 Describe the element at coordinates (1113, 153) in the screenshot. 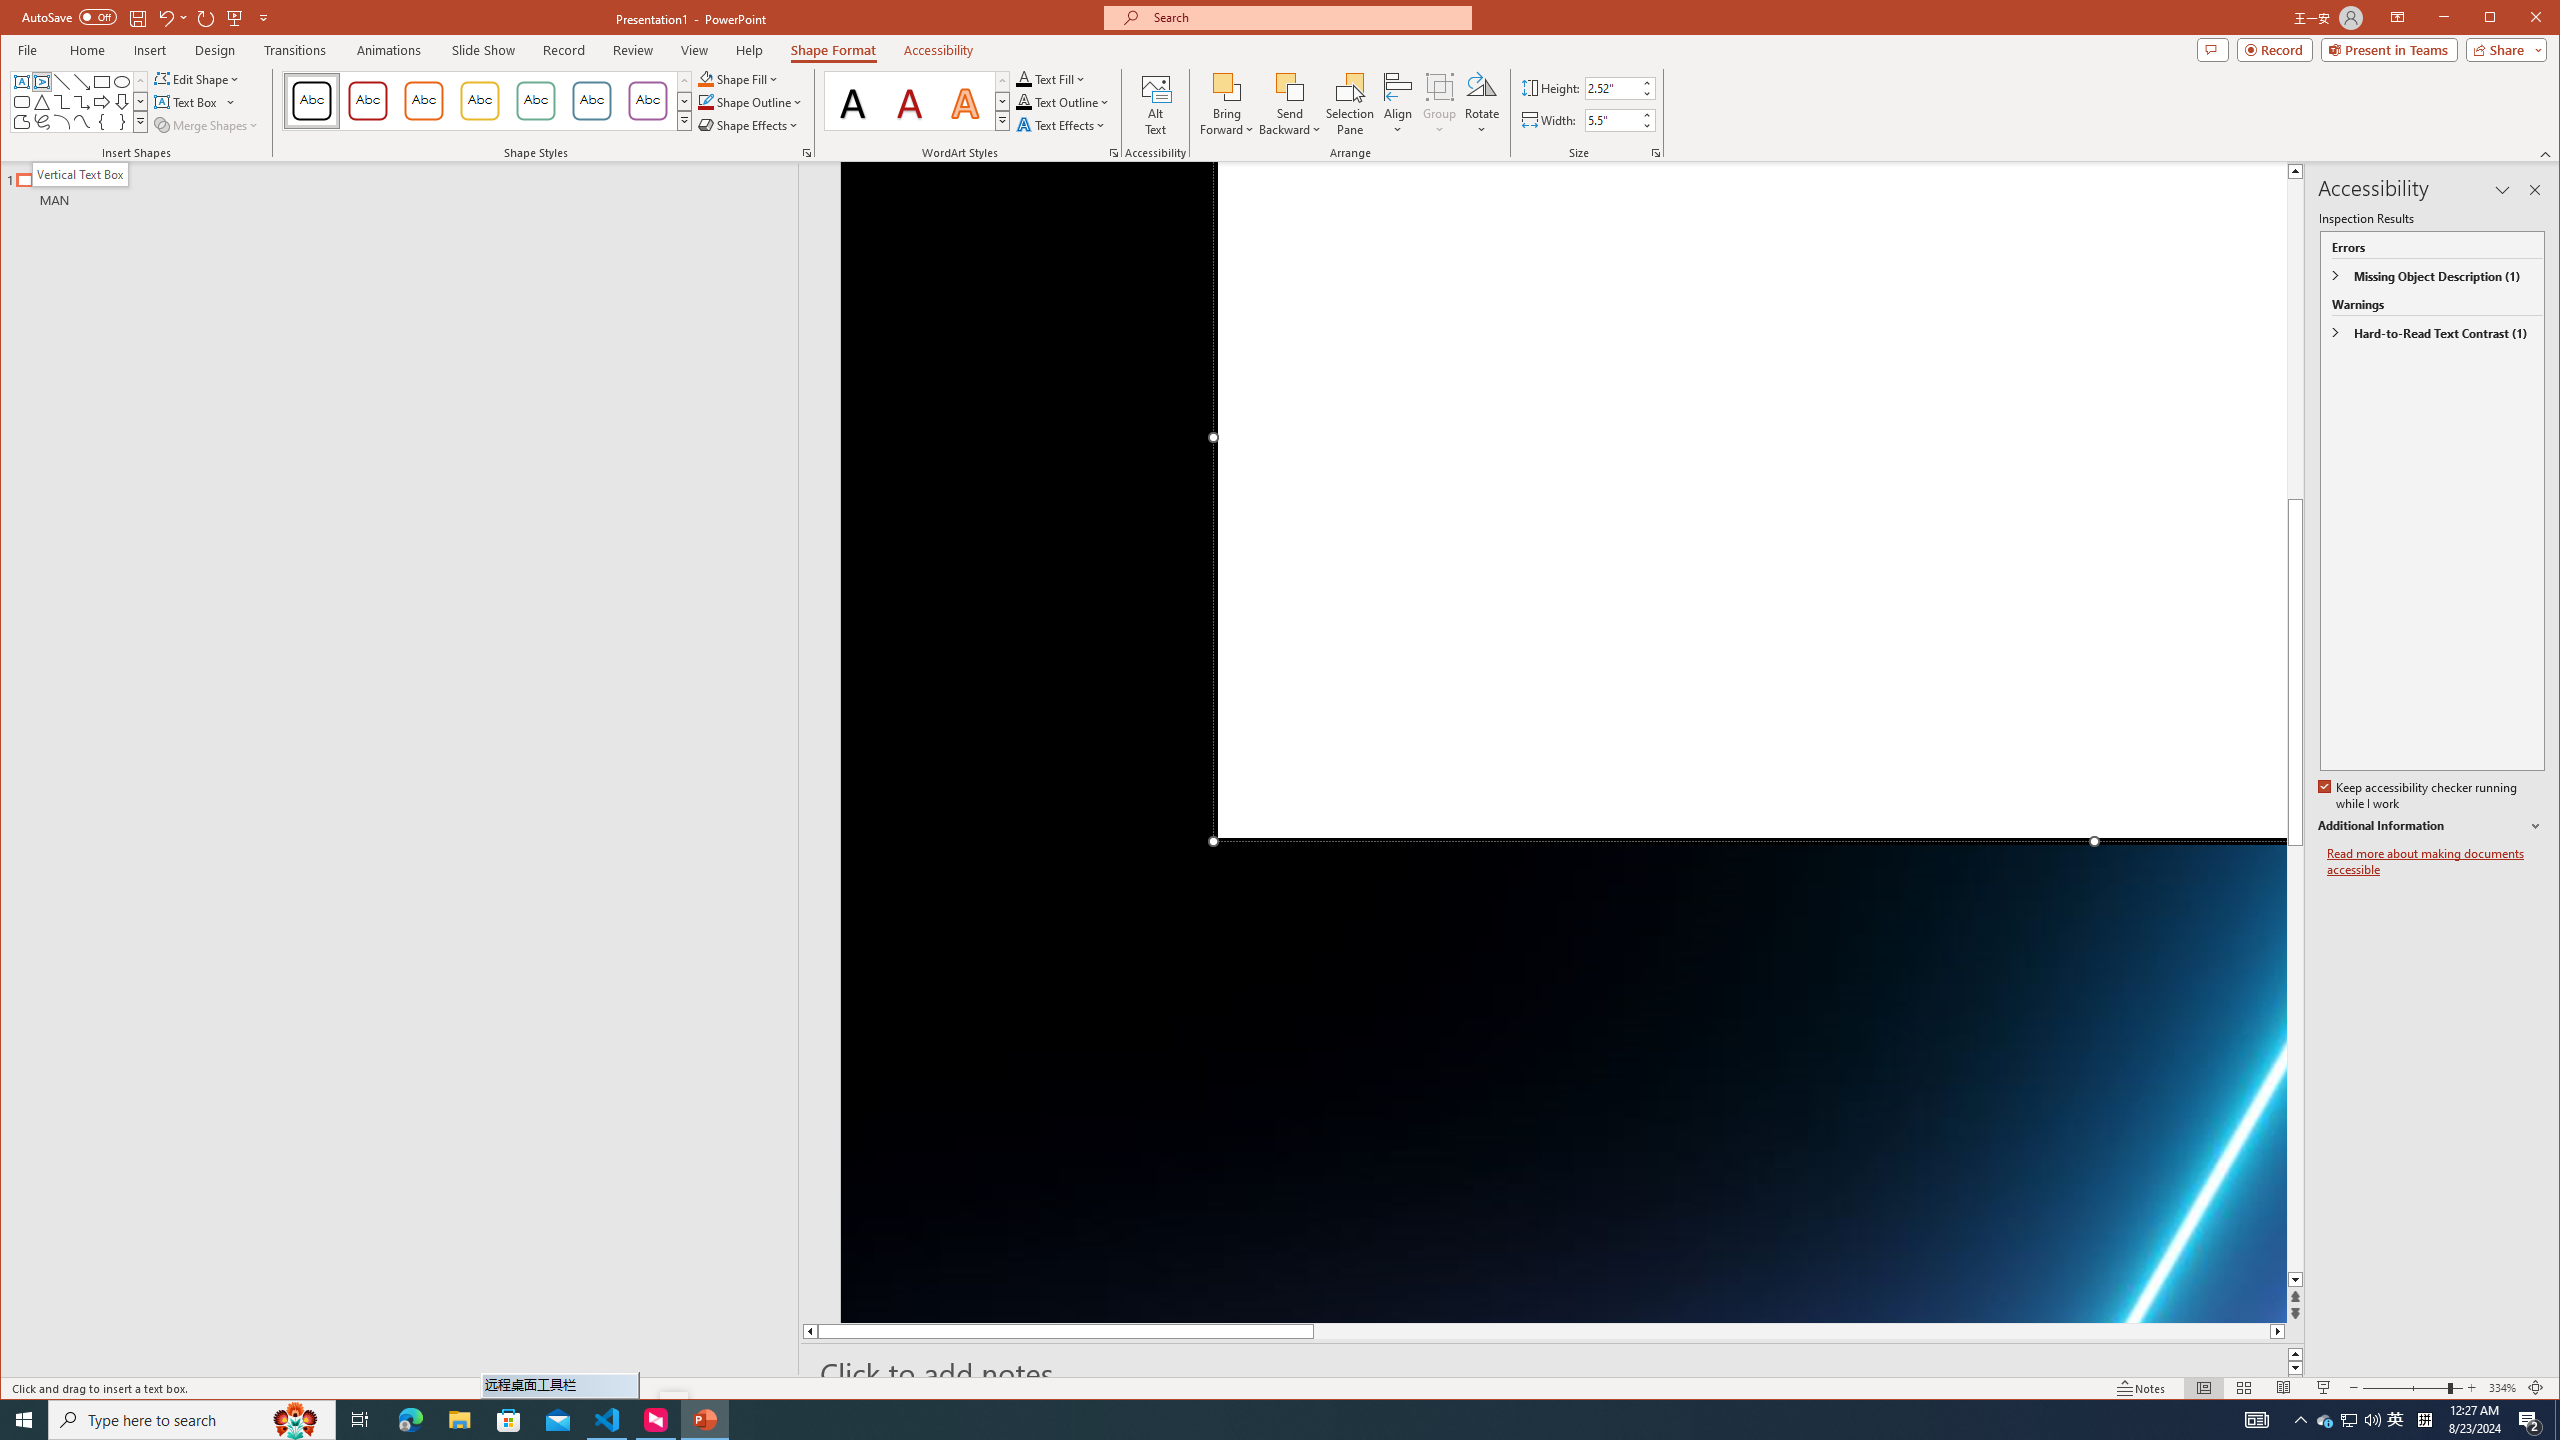

I see `Format Text Effects...` at that location.